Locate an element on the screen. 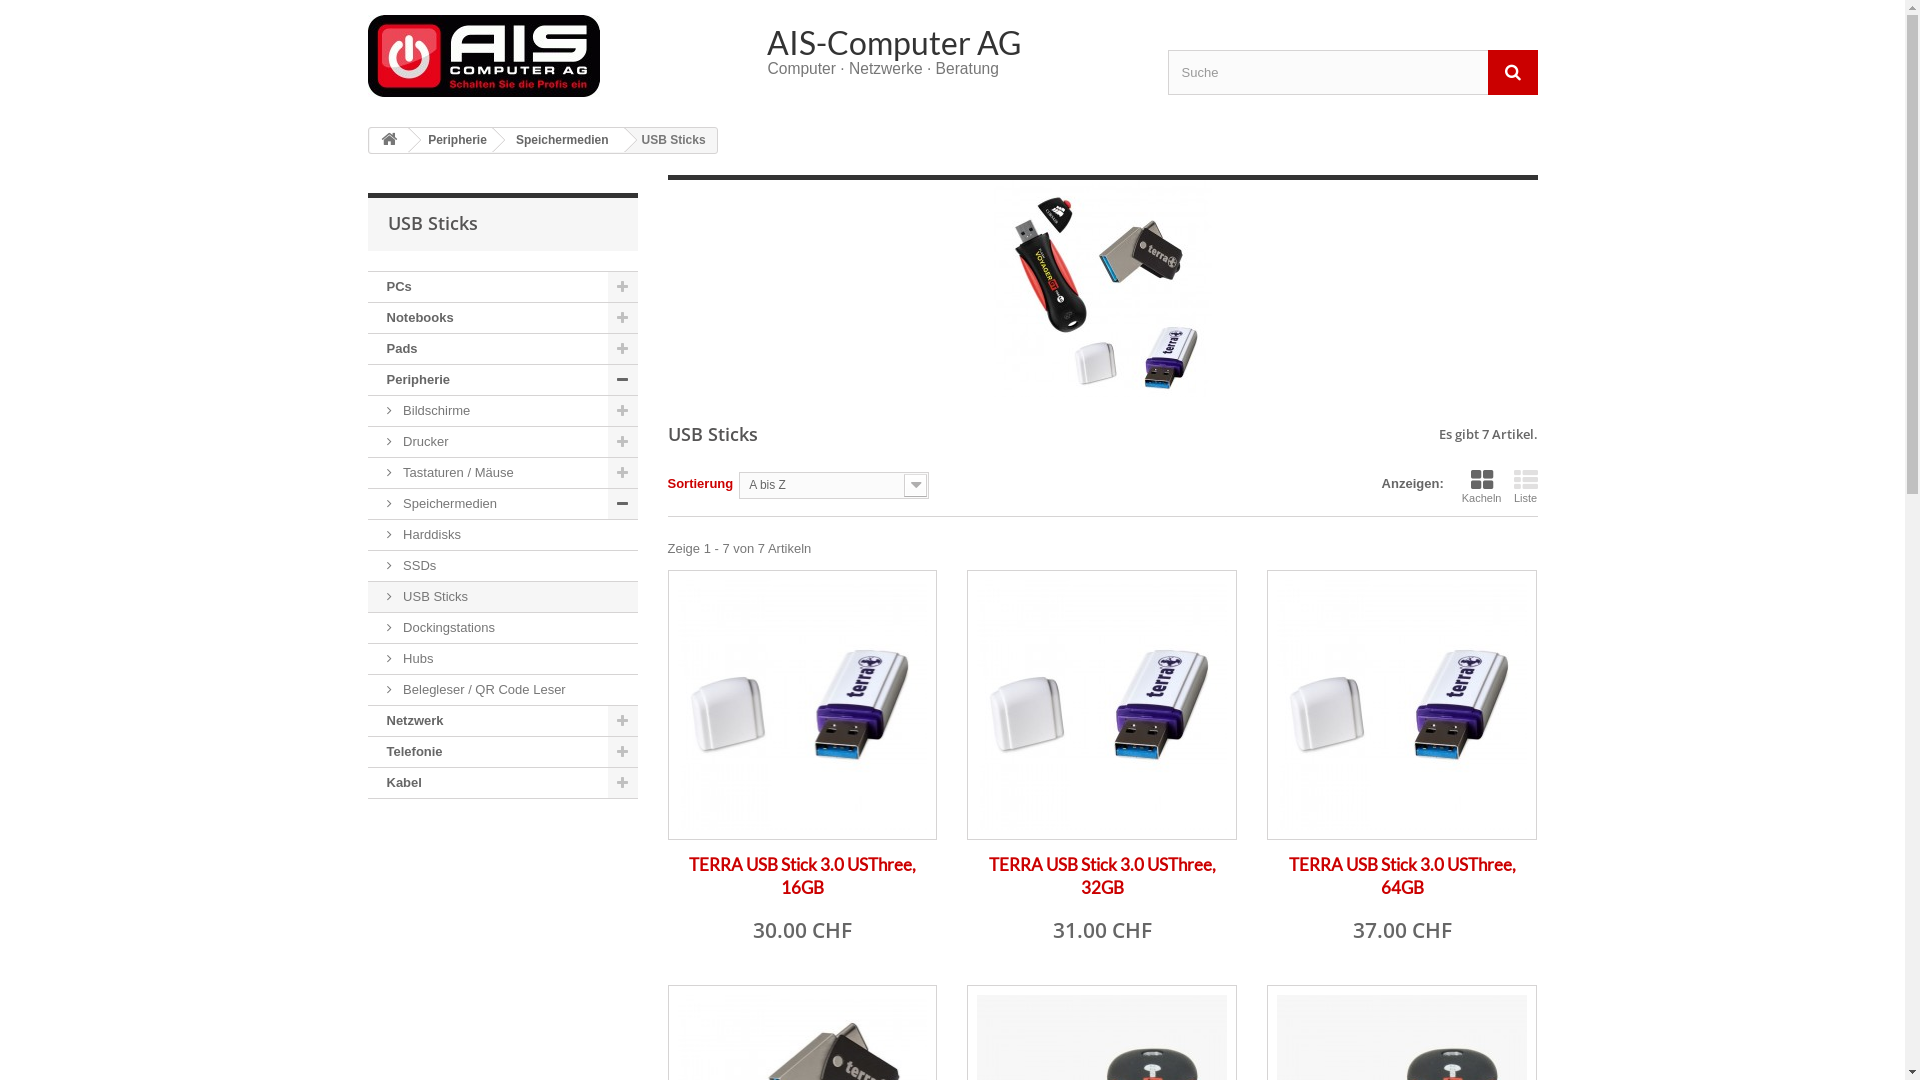 This screenshot has height=1080, width=1920. TERRA USB Stick 3.0 USThree, 64GB is located at coordinates (1402, 876).